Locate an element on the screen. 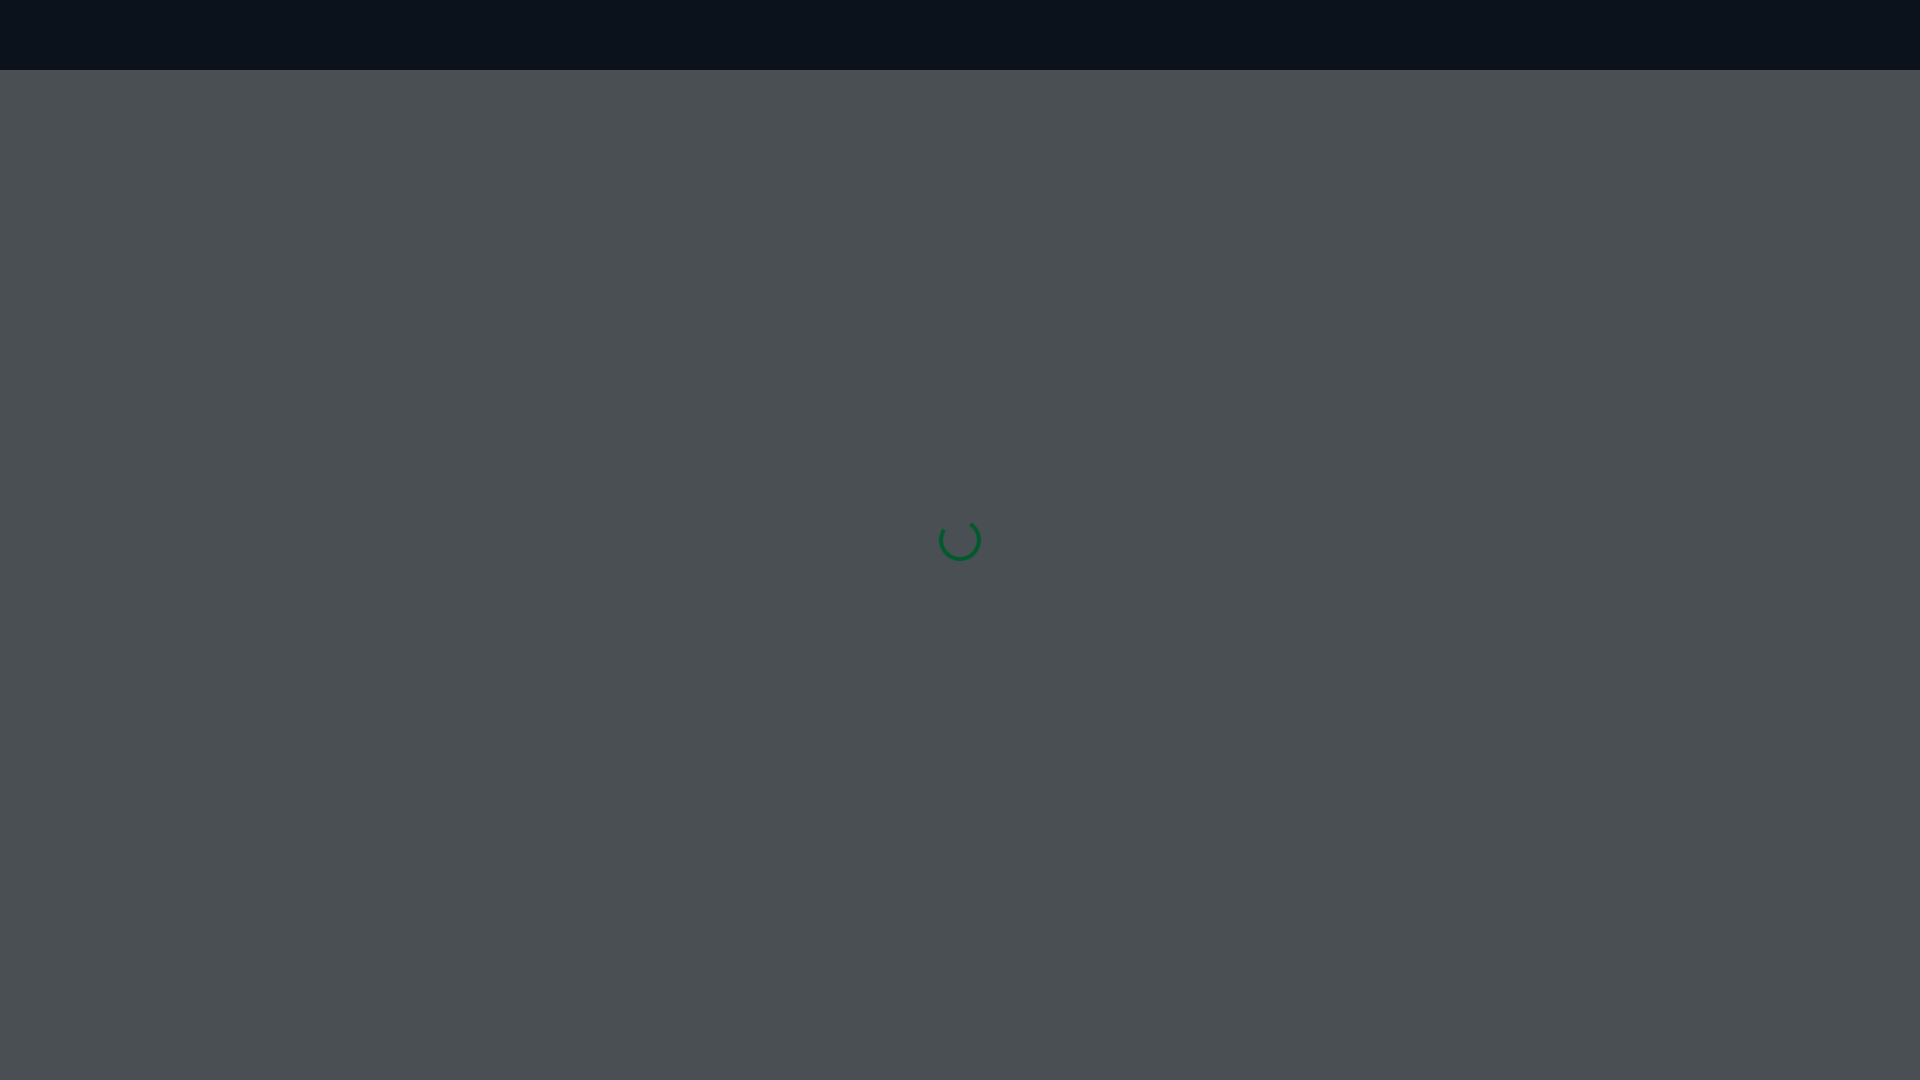  RANGE ROVER is located at coordinates (134, 698).